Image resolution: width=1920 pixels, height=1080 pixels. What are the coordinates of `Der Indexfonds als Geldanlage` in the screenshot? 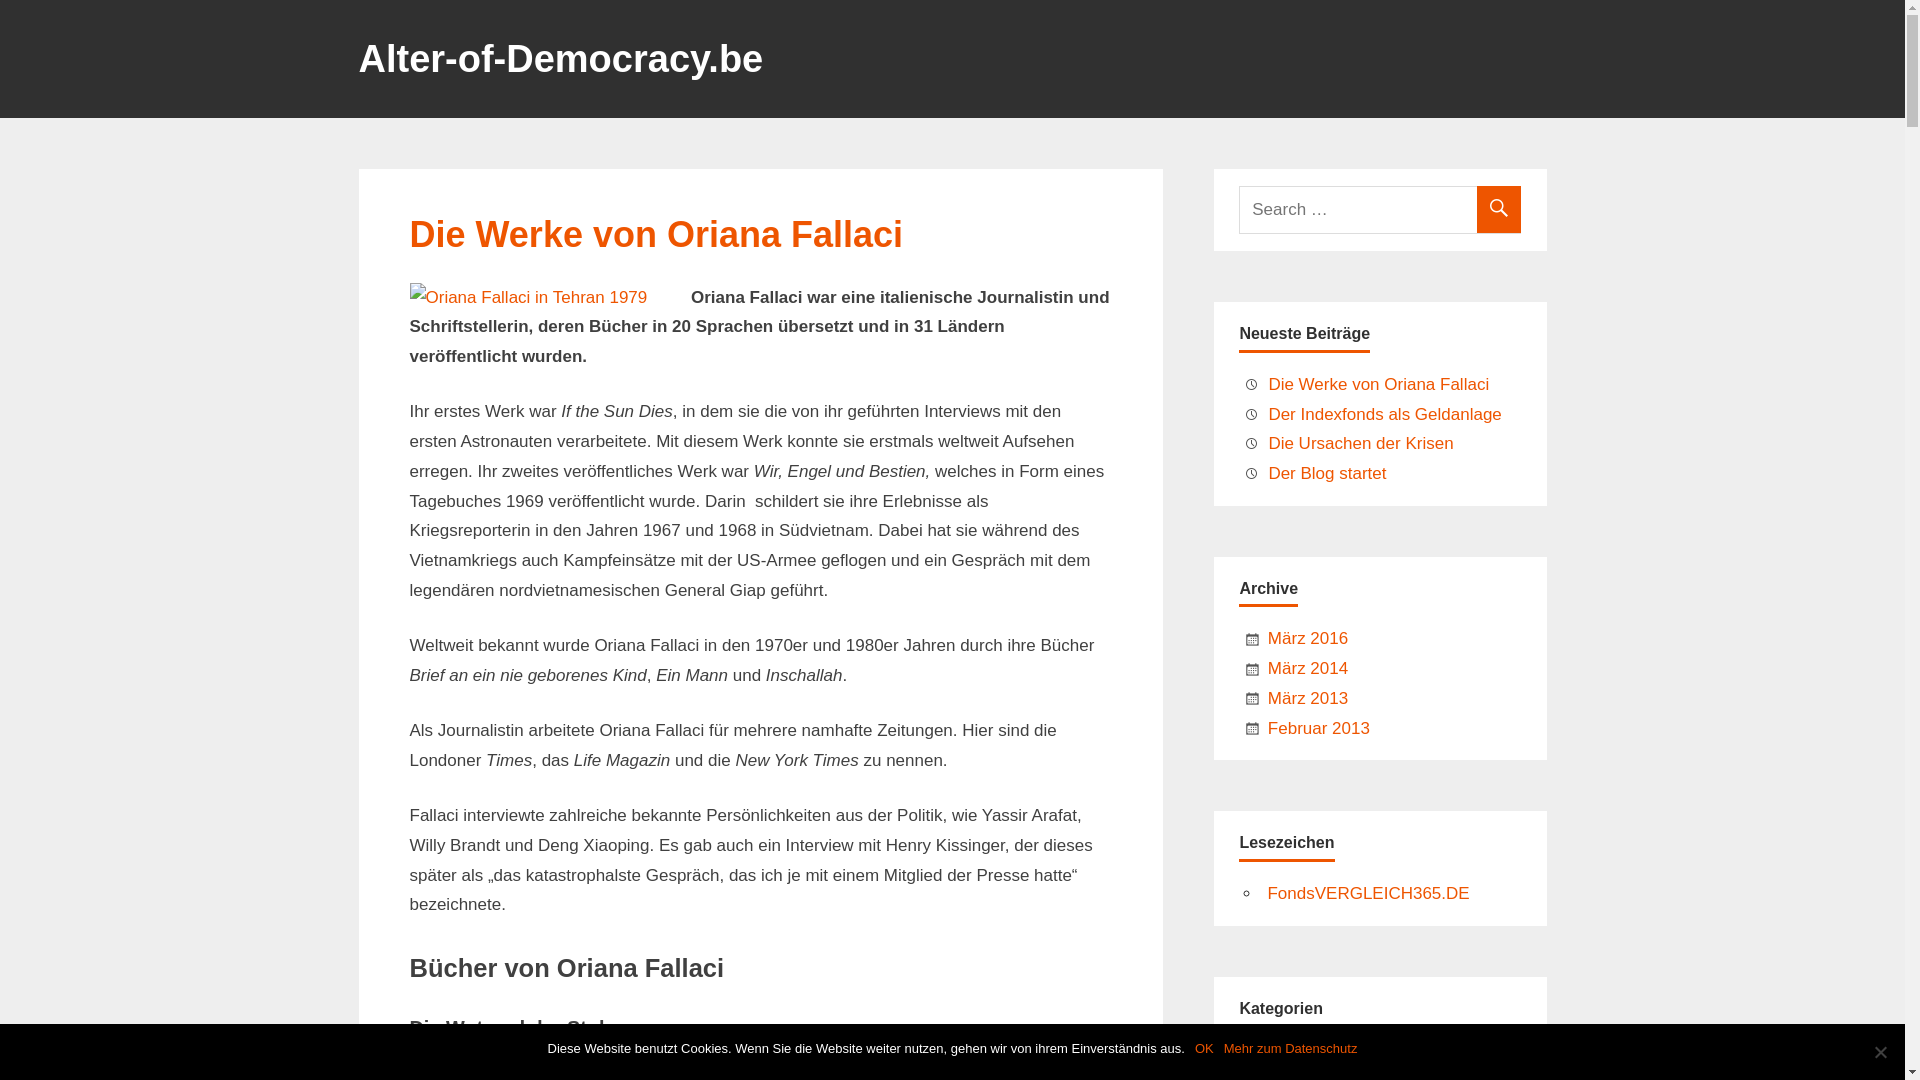 It's located at (1384, 414).